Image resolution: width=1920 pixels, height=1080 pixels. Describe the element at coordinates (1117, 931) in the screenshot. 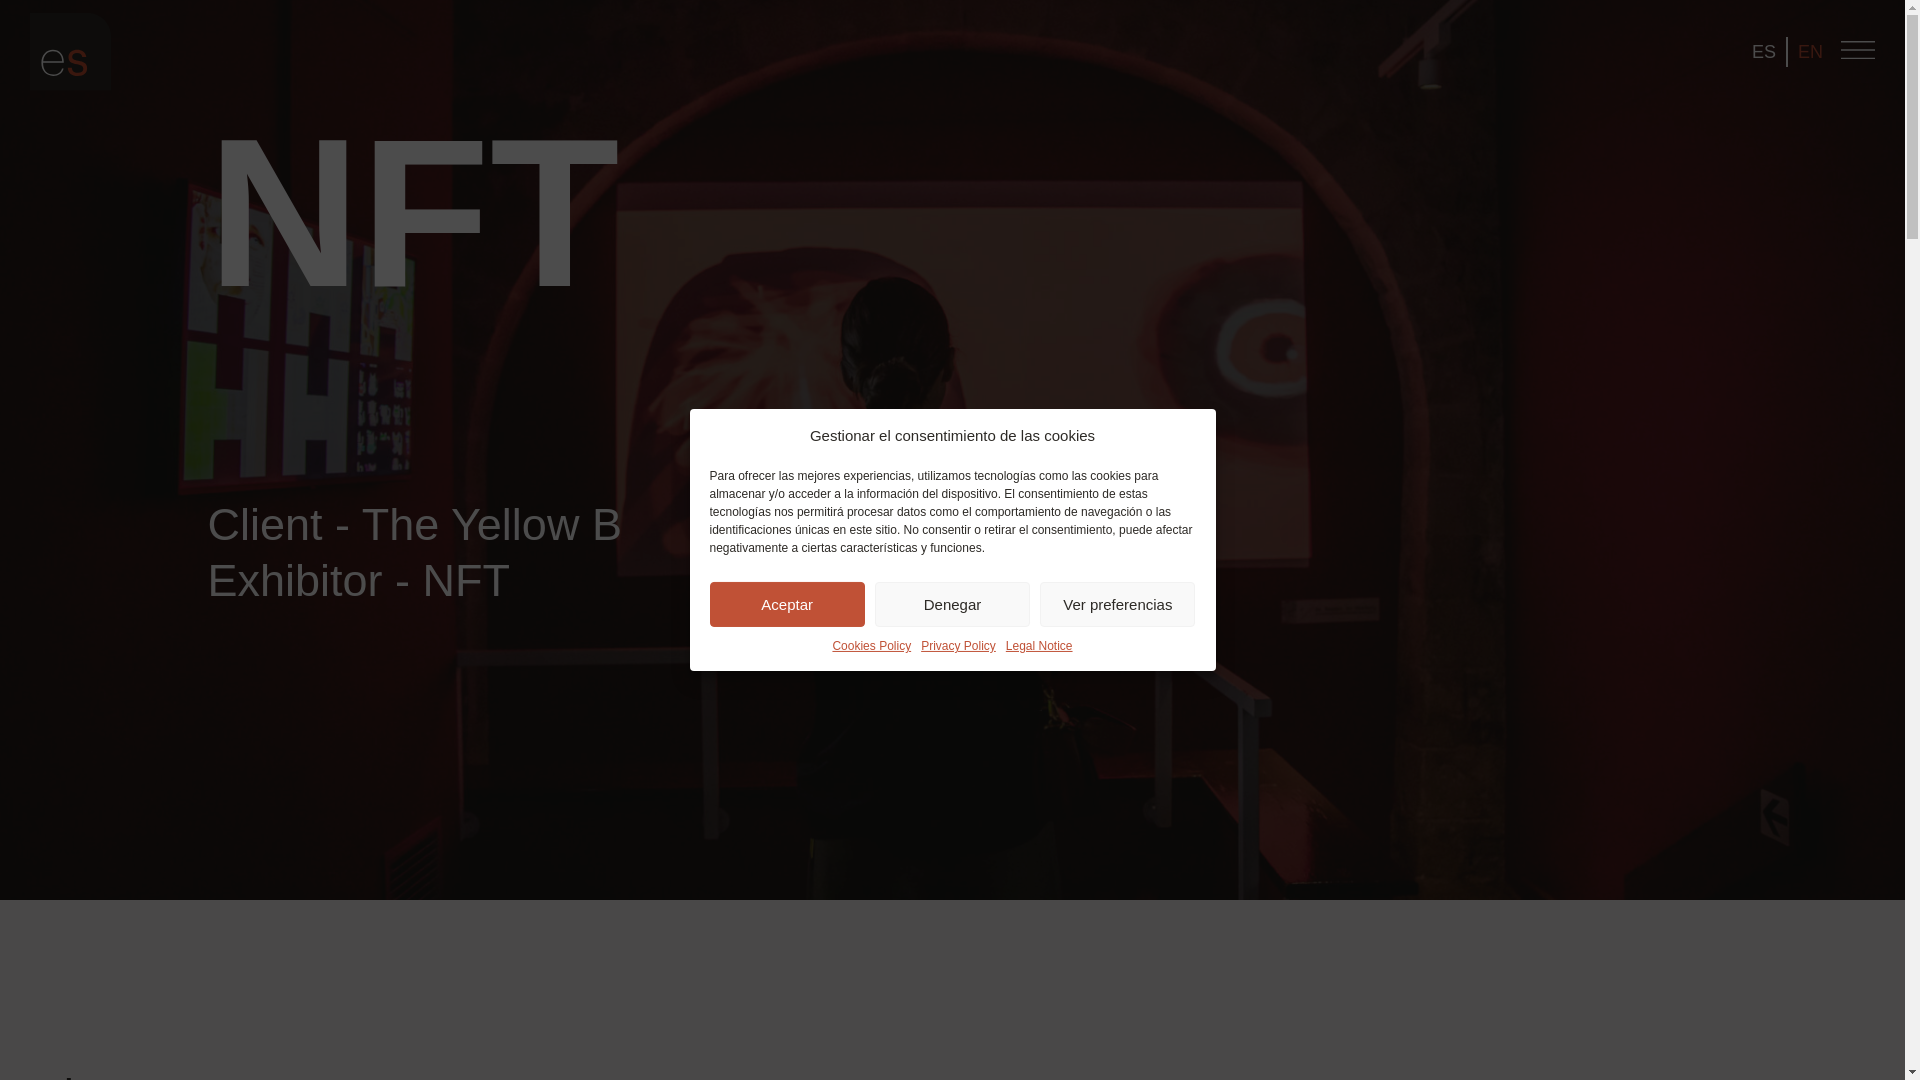

I see `Ver preferencias` at that location.